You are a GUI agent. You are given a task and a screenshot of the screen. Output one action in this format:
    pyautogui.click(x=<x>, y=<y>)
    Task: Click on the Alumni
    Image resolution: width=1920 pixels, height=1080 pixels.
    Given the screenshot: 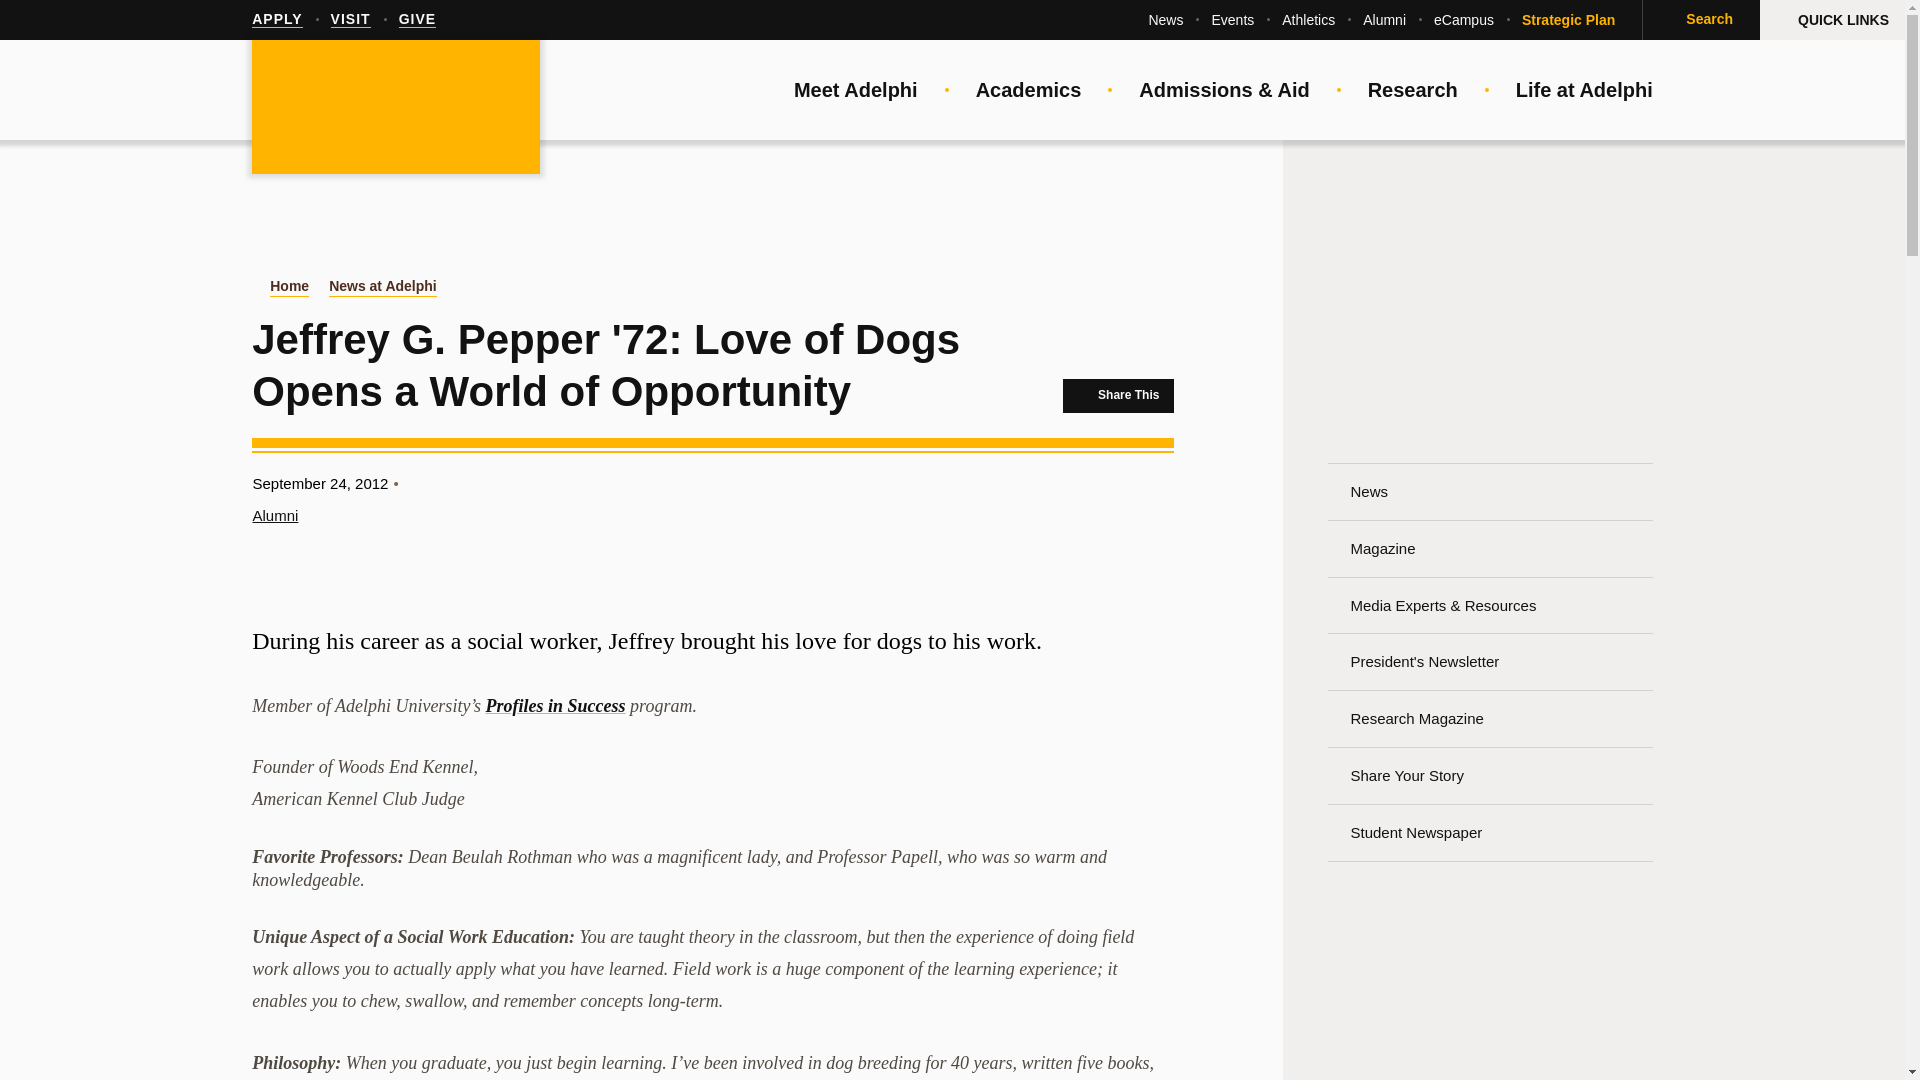 What is the action you would take?
    pyautogui.click(x=1384, y=20)
    